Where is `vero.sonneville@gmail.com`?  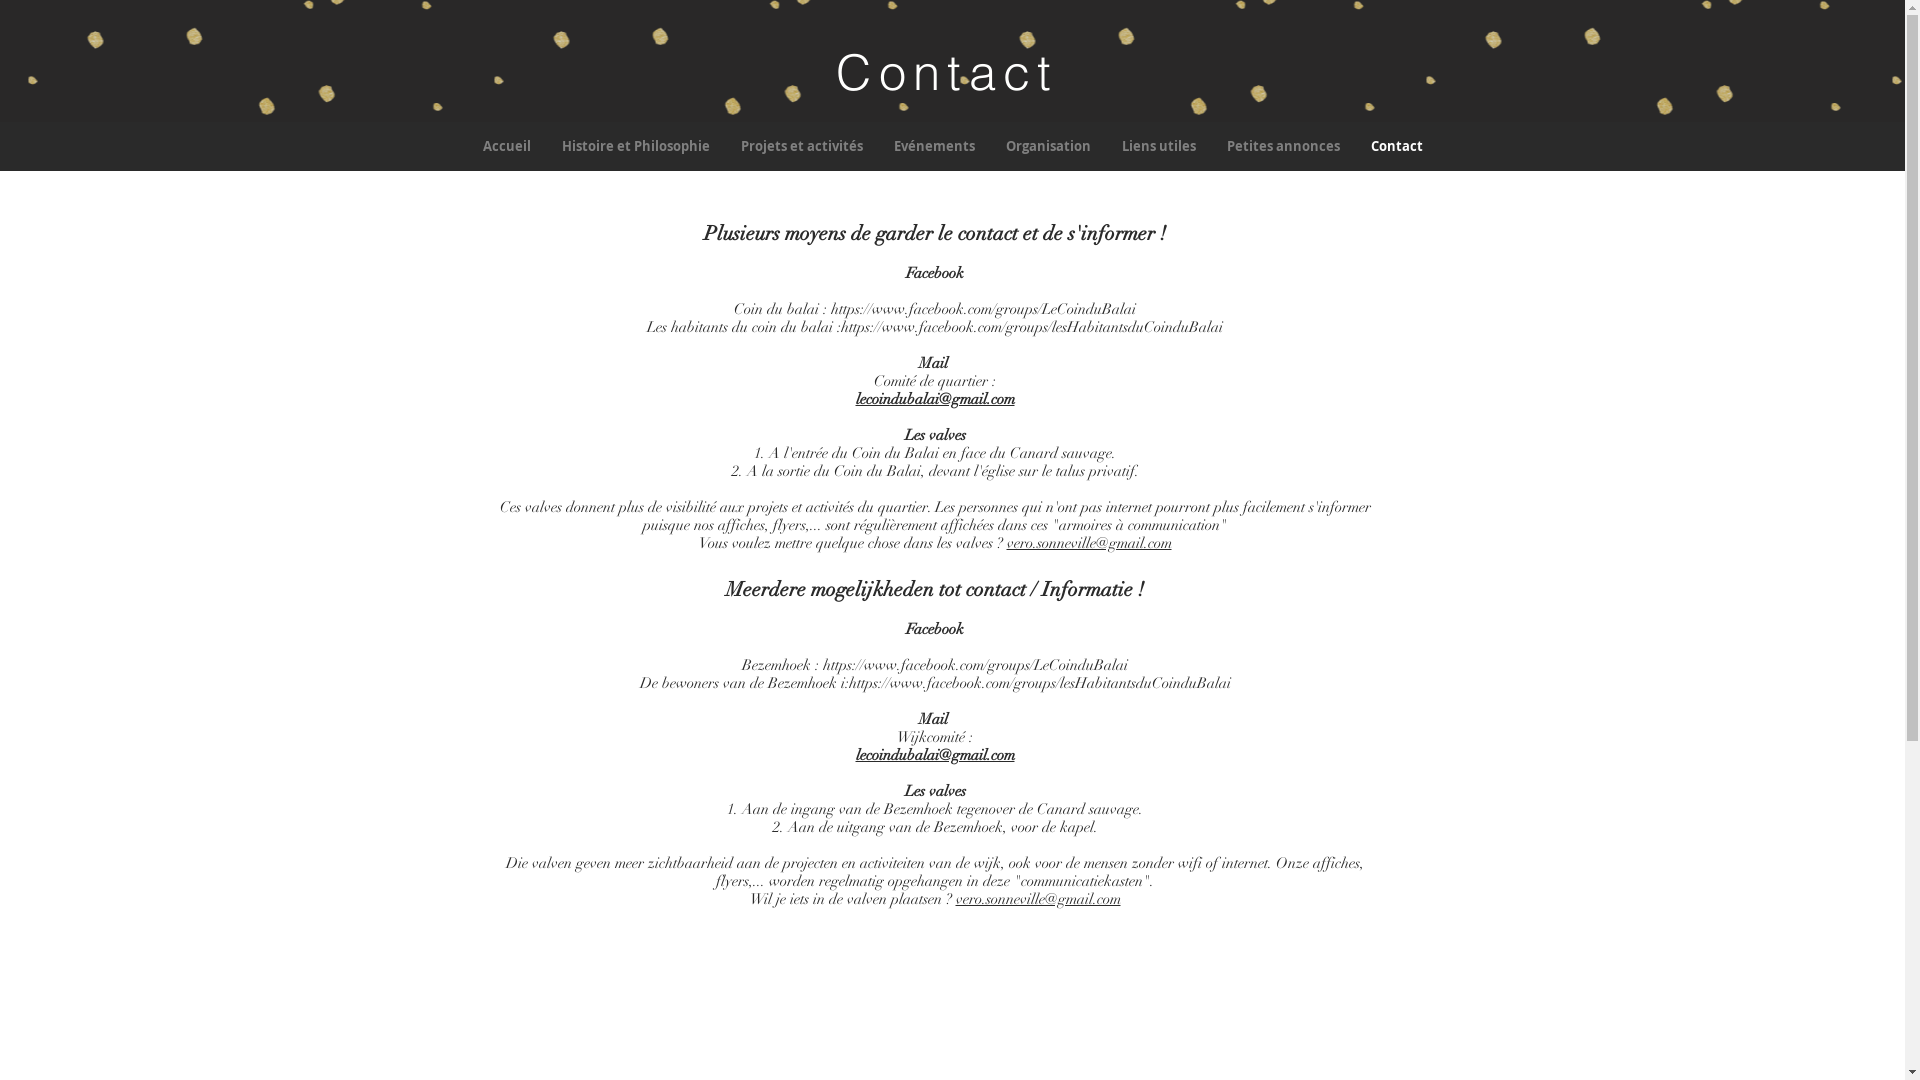
vero.sonneville@gmail.com is located at coordinates (1088, 543).